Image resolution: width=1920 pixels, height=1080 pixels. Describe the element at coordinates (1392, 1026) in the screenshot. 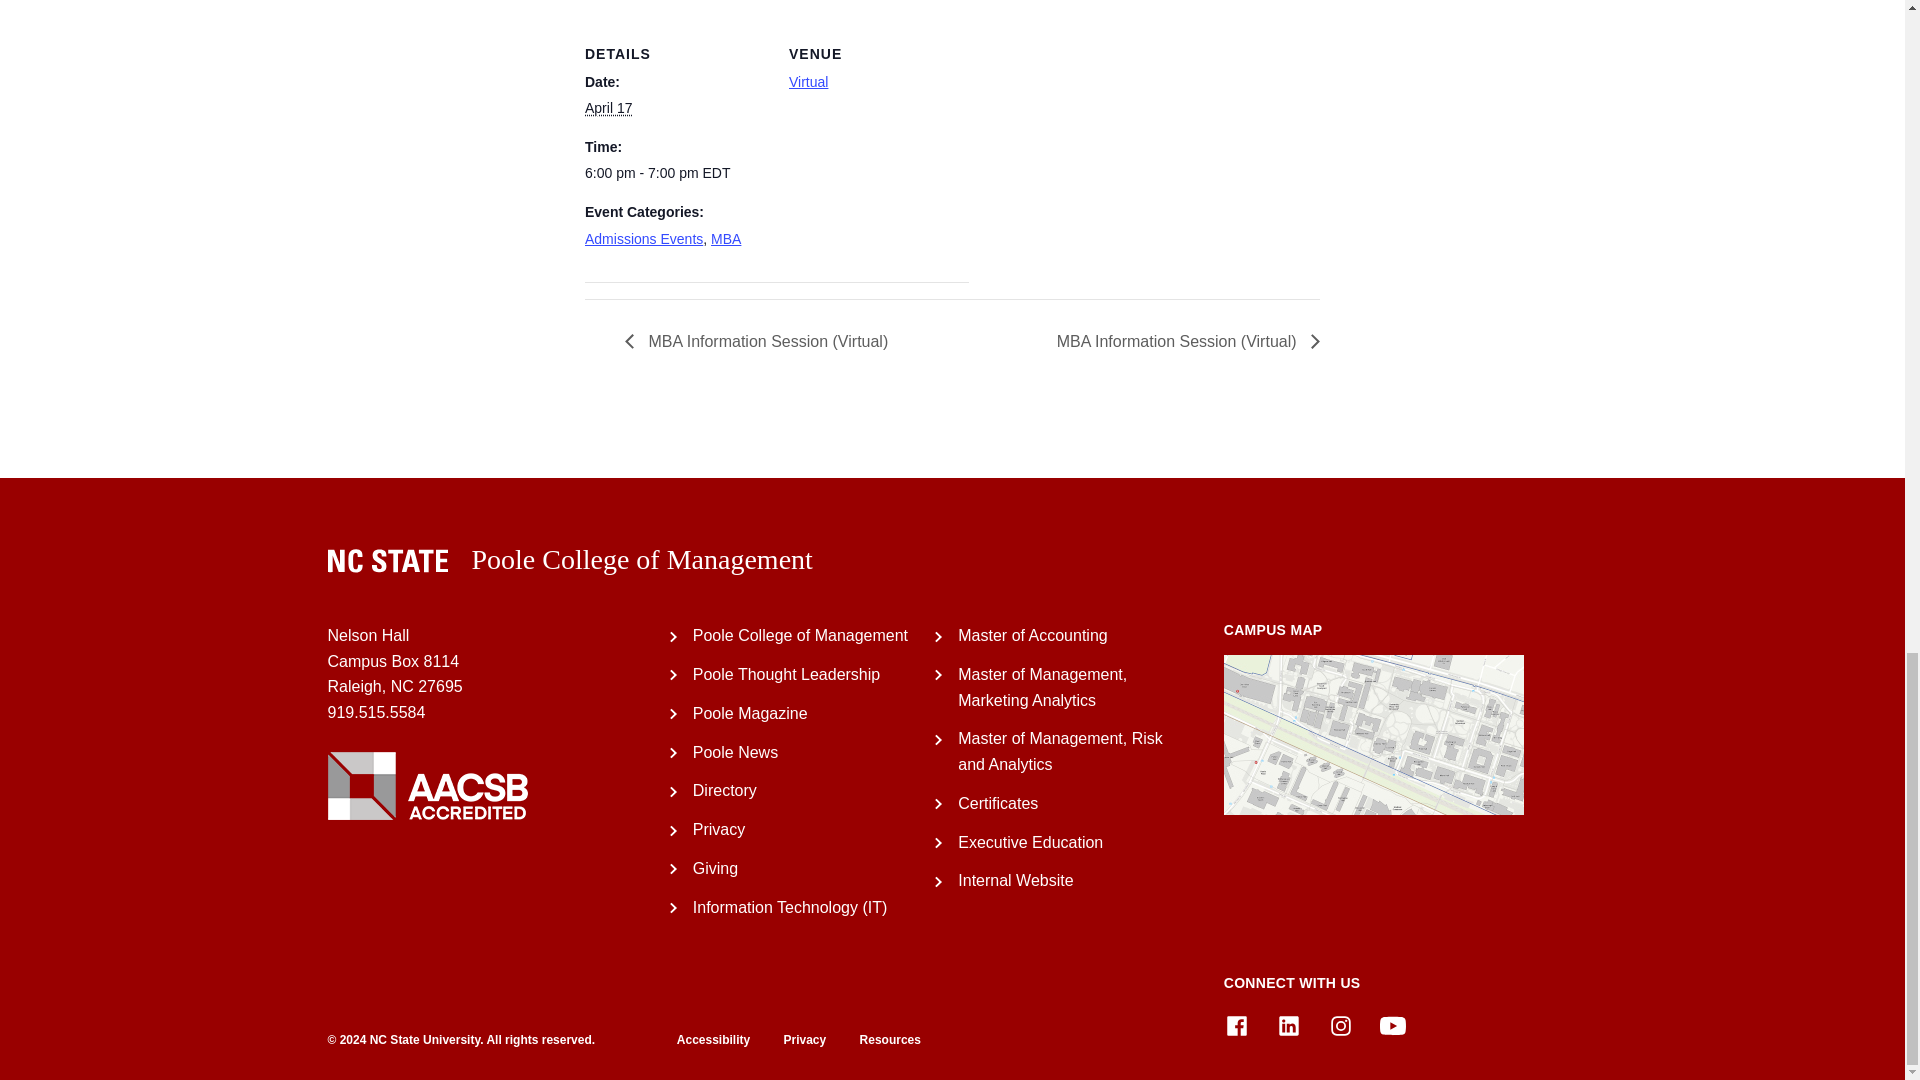

I see `YouTube` at that location.